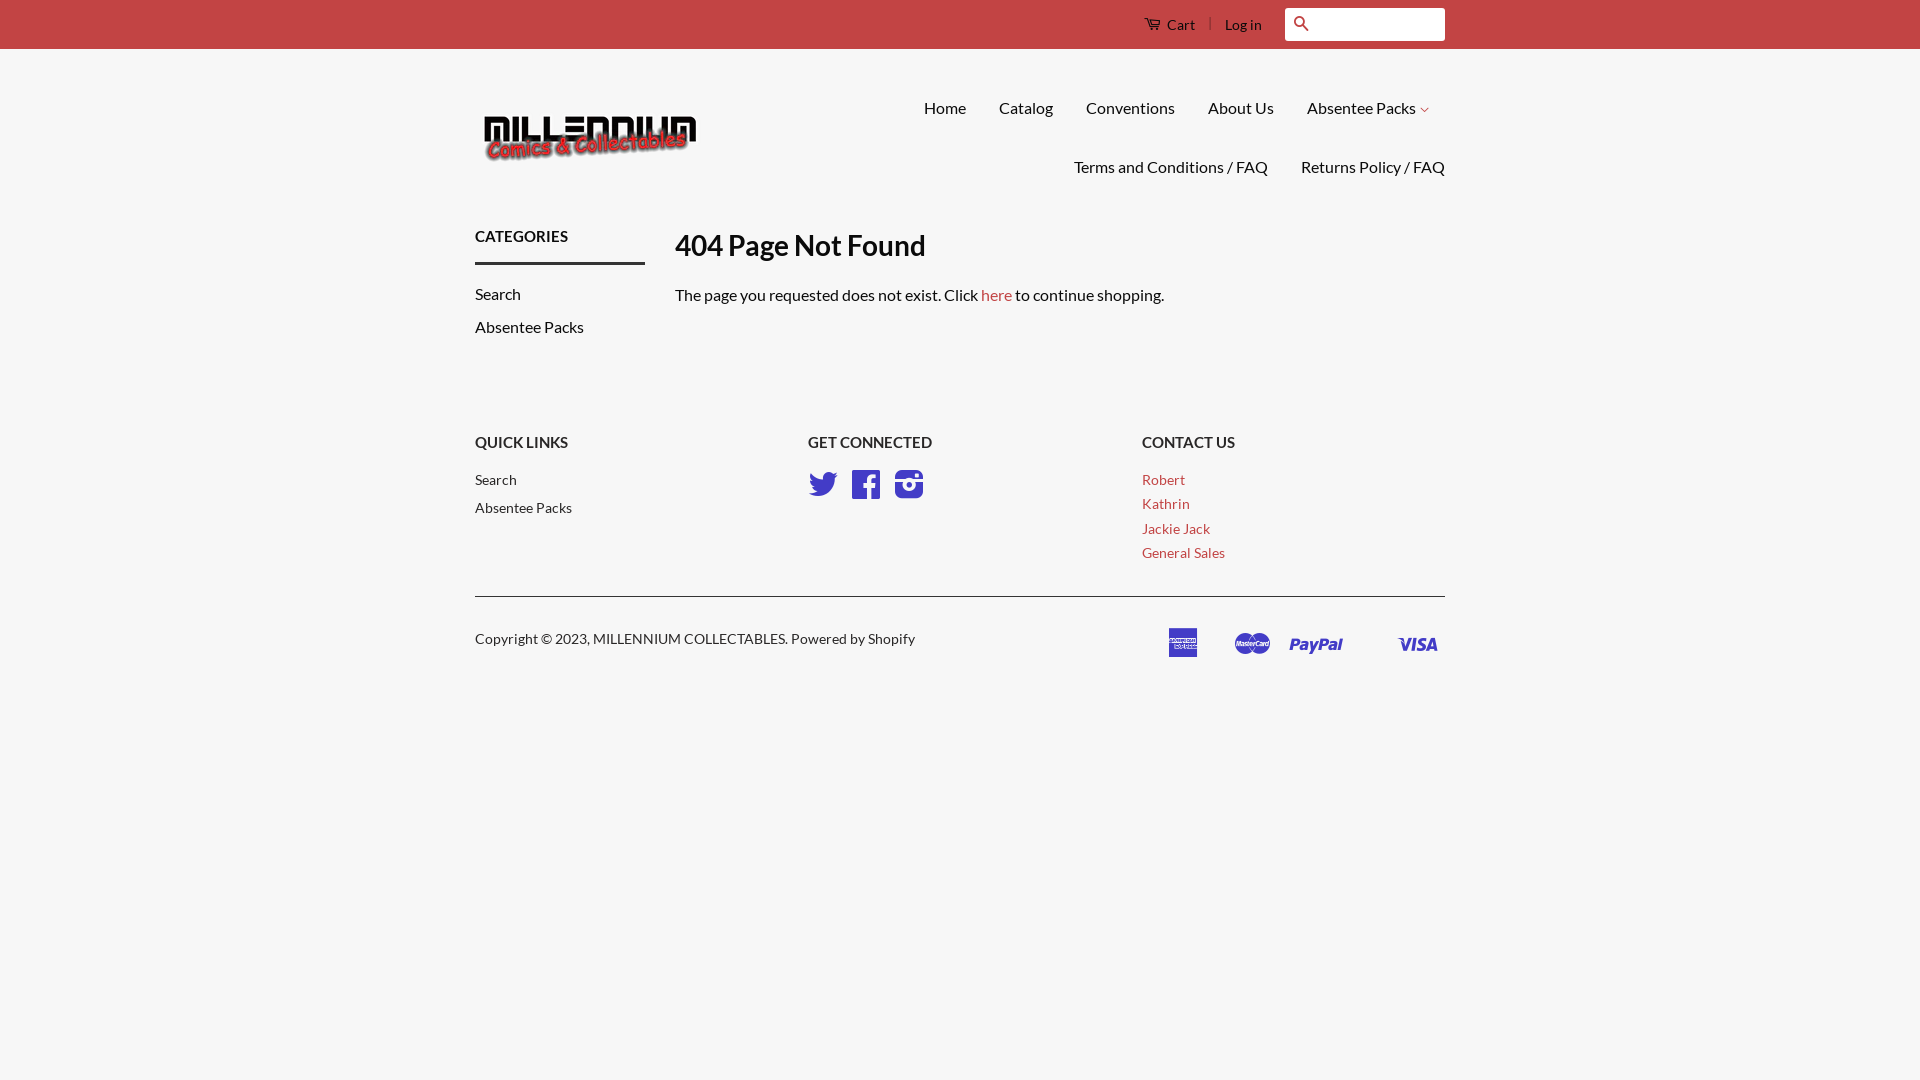 The width and height of the screenshot is (1920, 1080). Describe the element at coordinates (1170, 24) in the screenshot. I see `Cart` at that location.